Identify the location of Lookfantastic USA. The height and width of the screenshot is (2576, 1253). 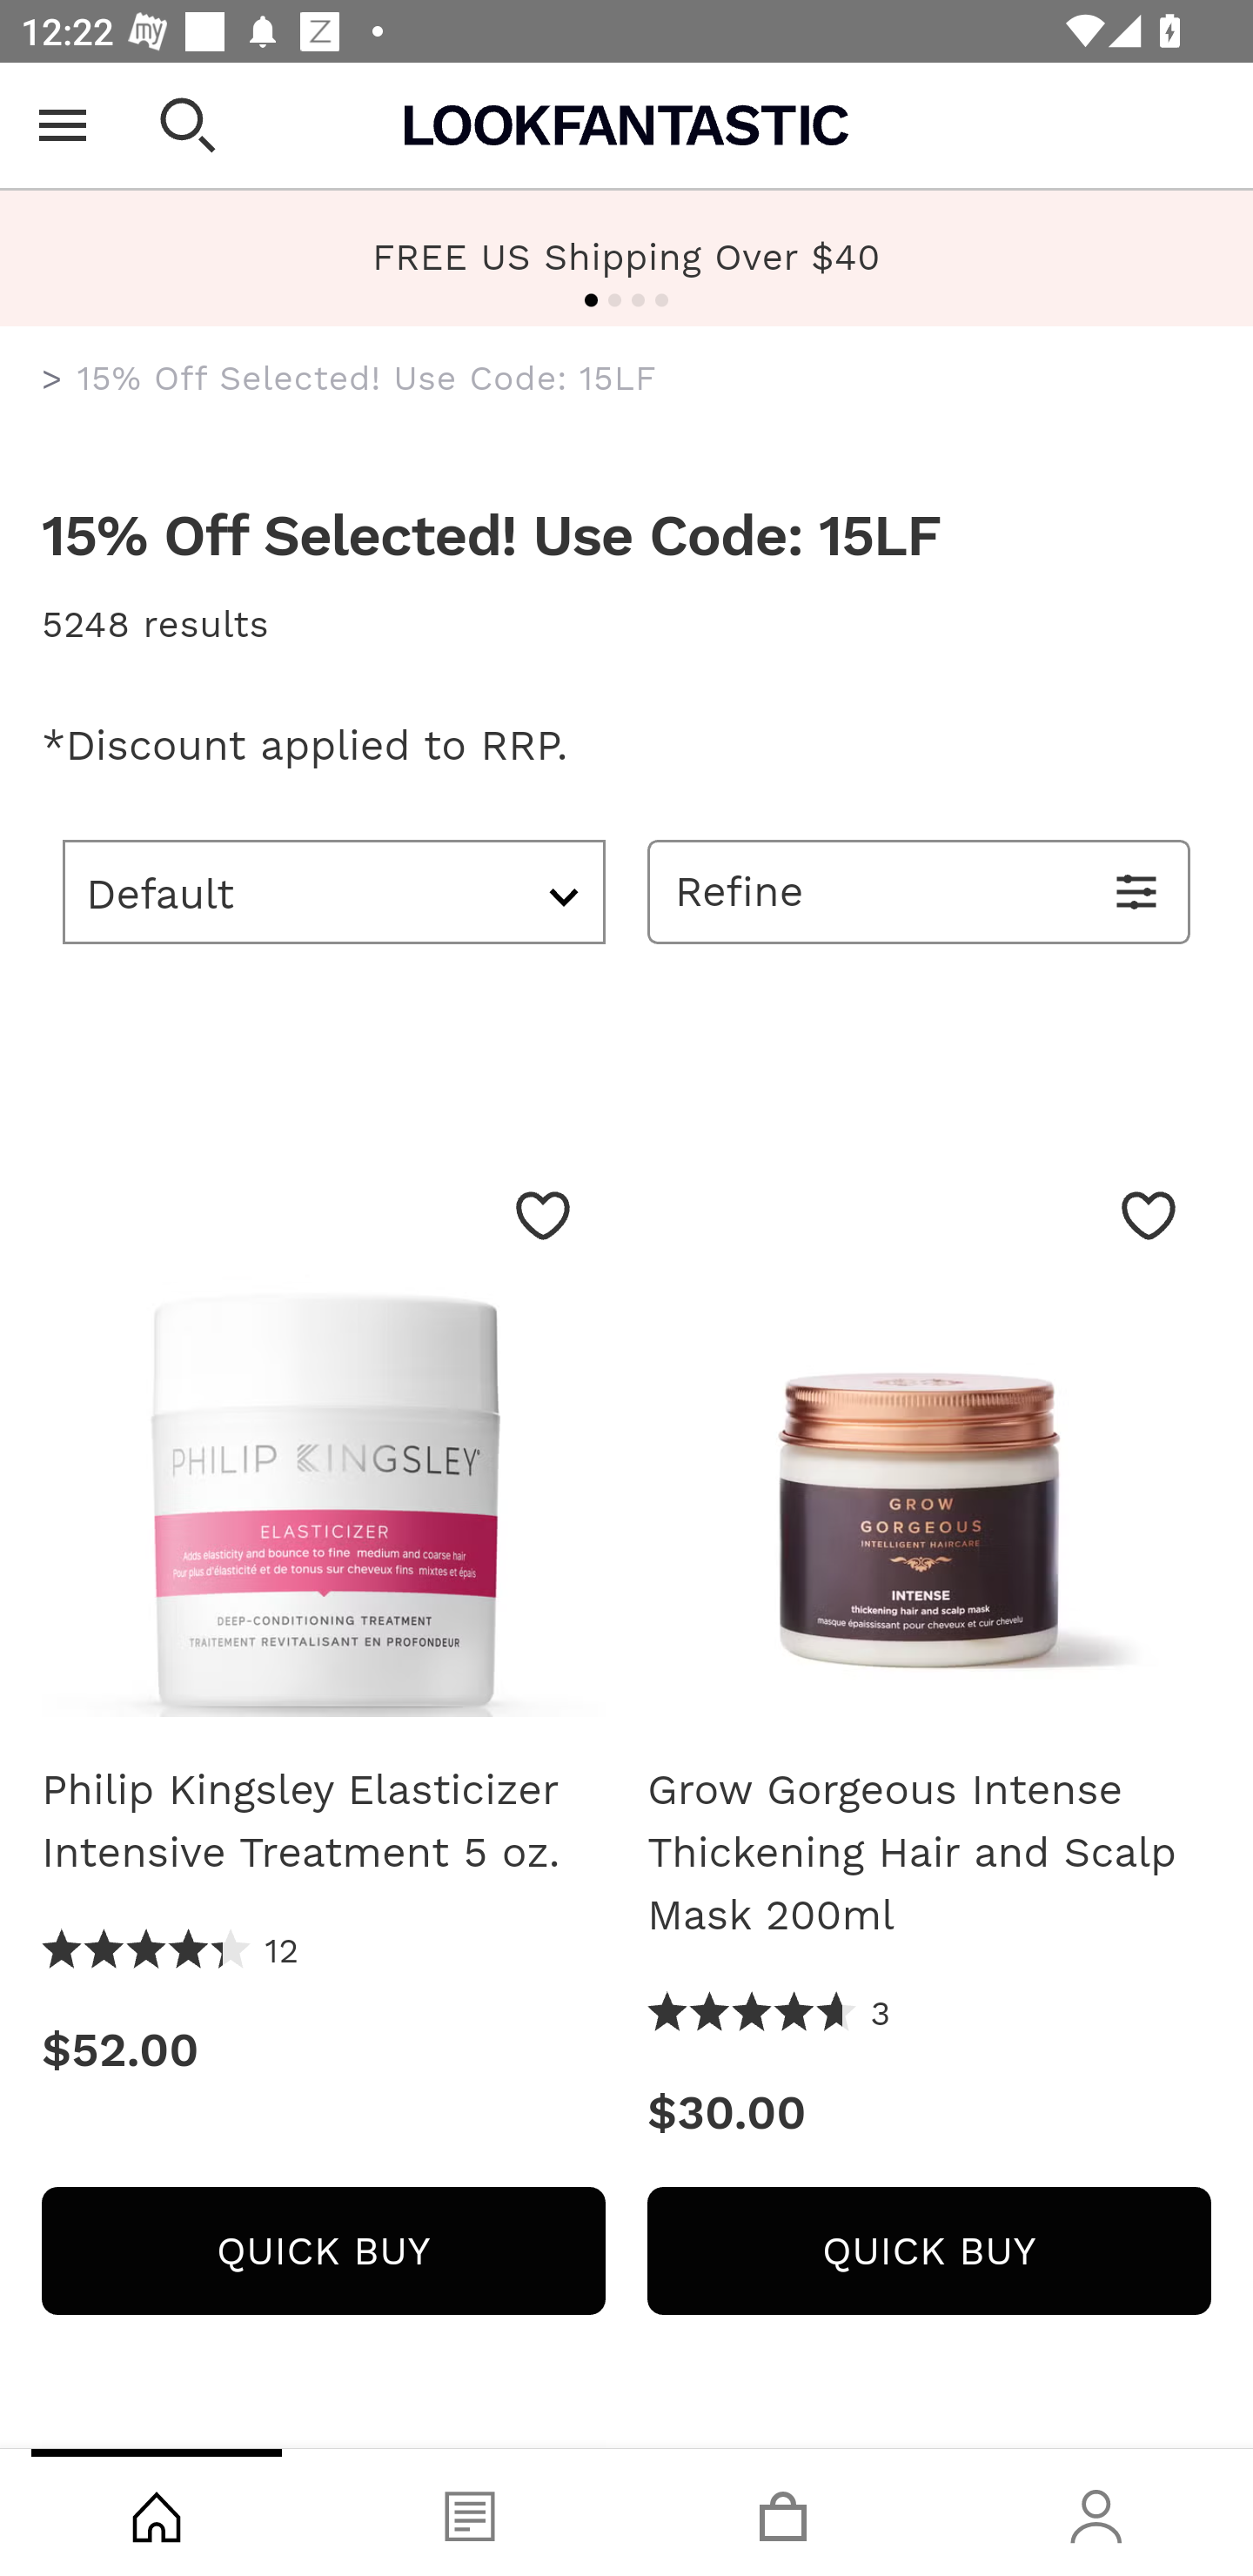
(626, 125).